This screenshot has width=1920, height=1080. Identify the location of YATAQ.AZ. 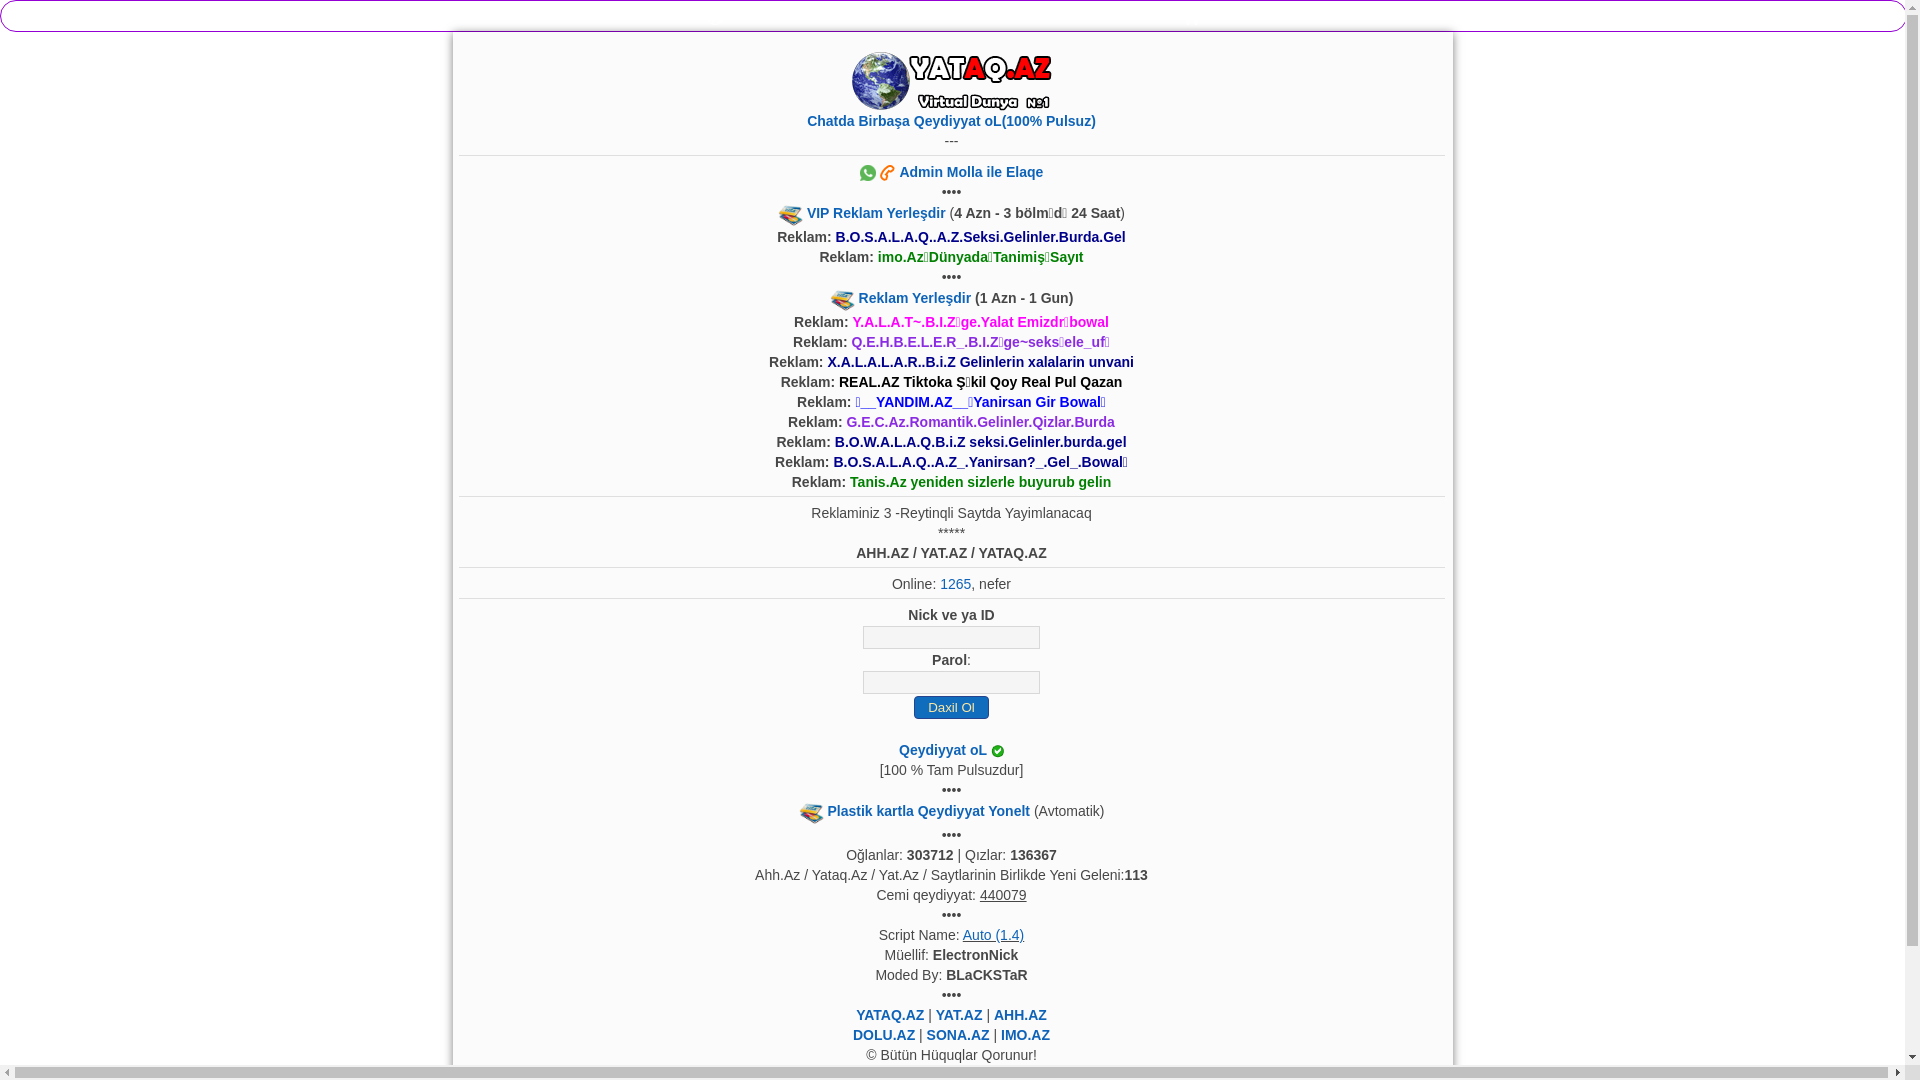
(890, 1015).